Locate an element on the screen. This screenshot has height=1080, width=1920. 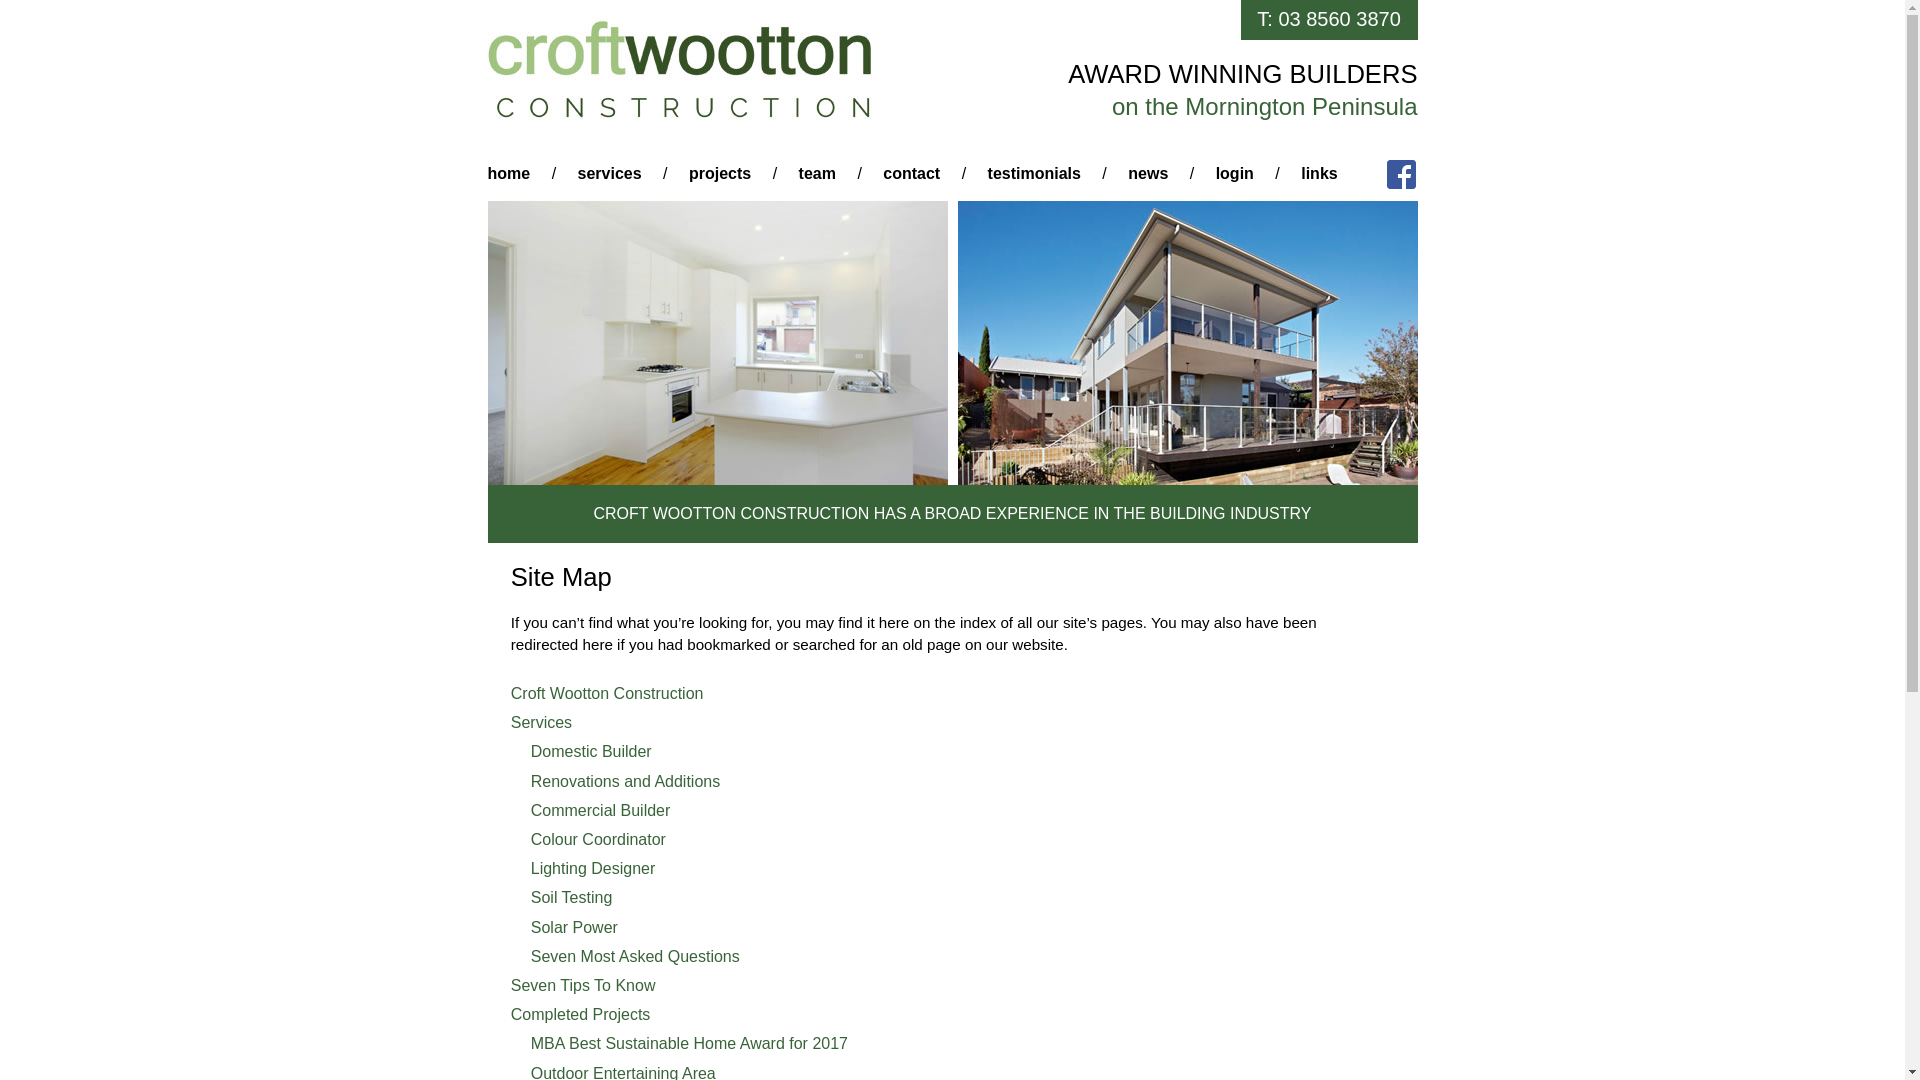
Croft Wootton Construction is located at coordinates (608, 694).